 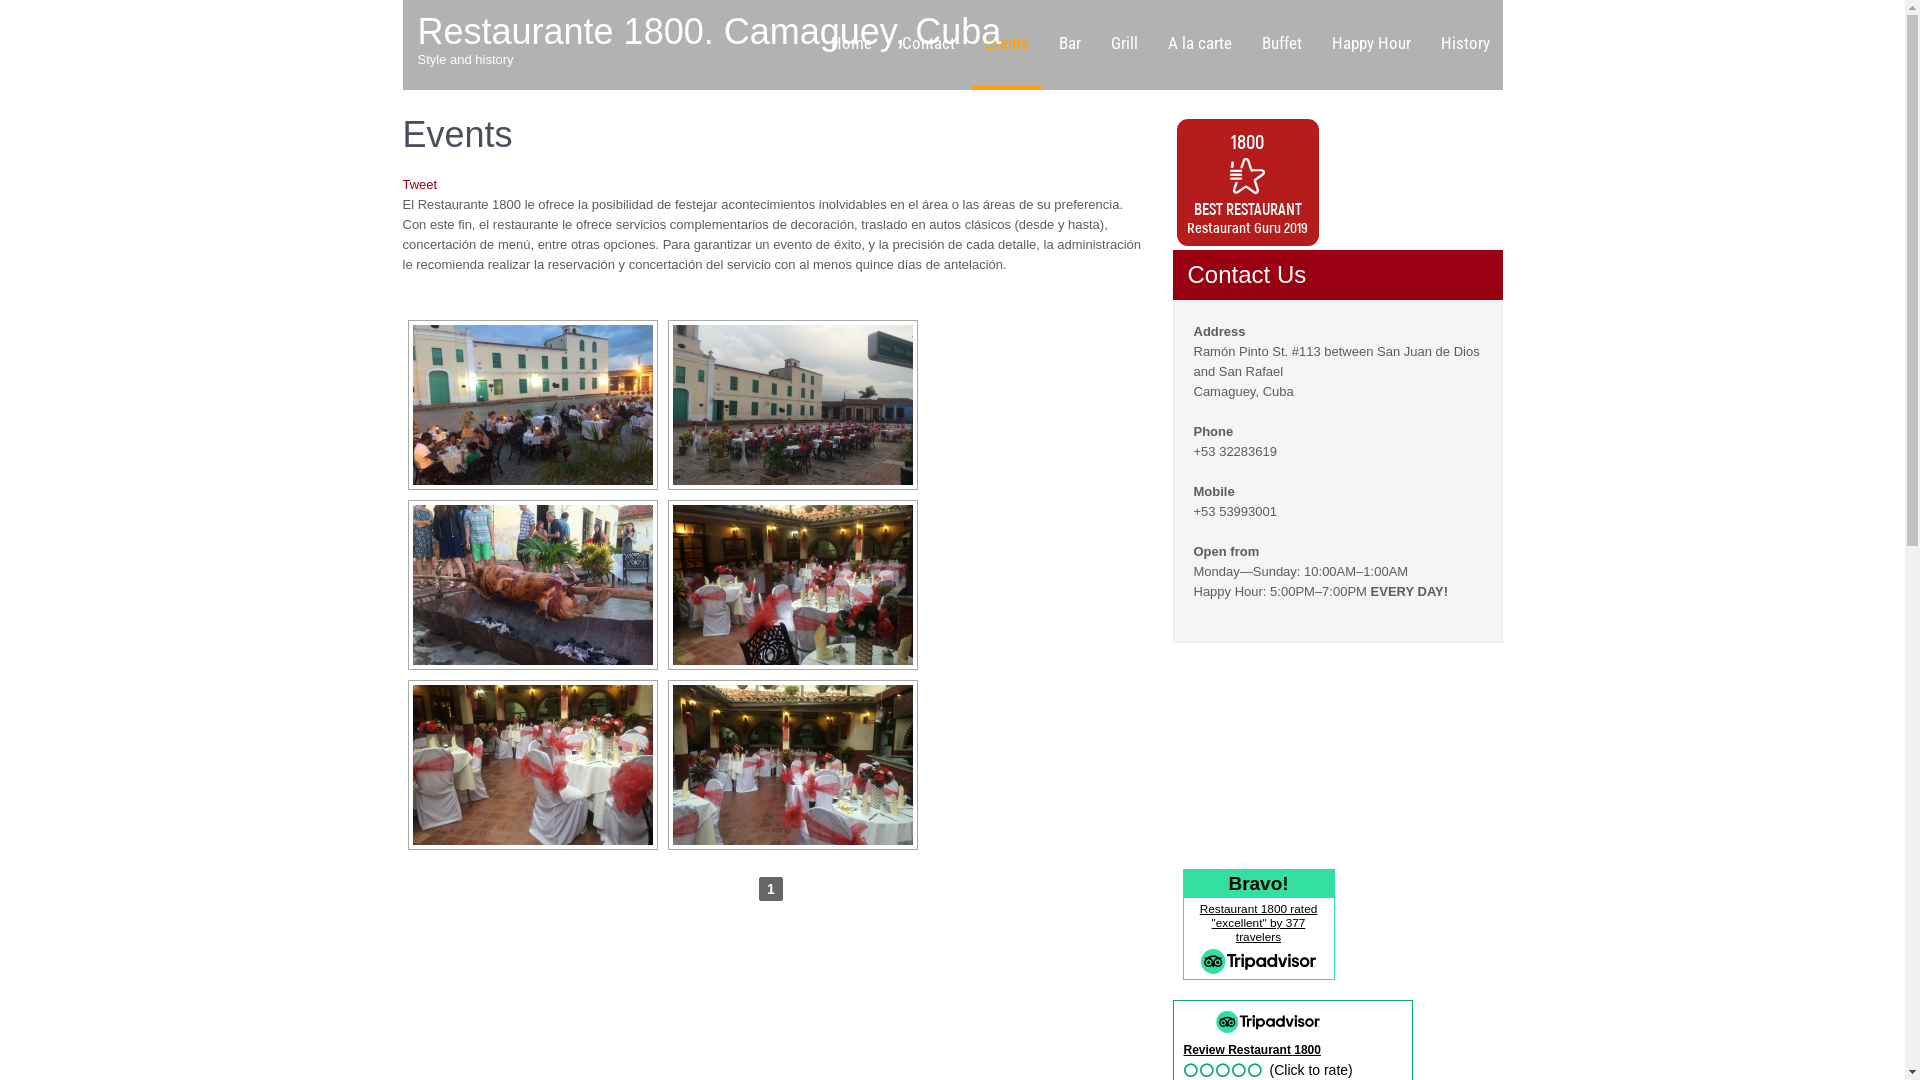 What do you see at coordinates (1124, 45) in the screenshot?
I see `Grill` at bounding box center [1124, 45].